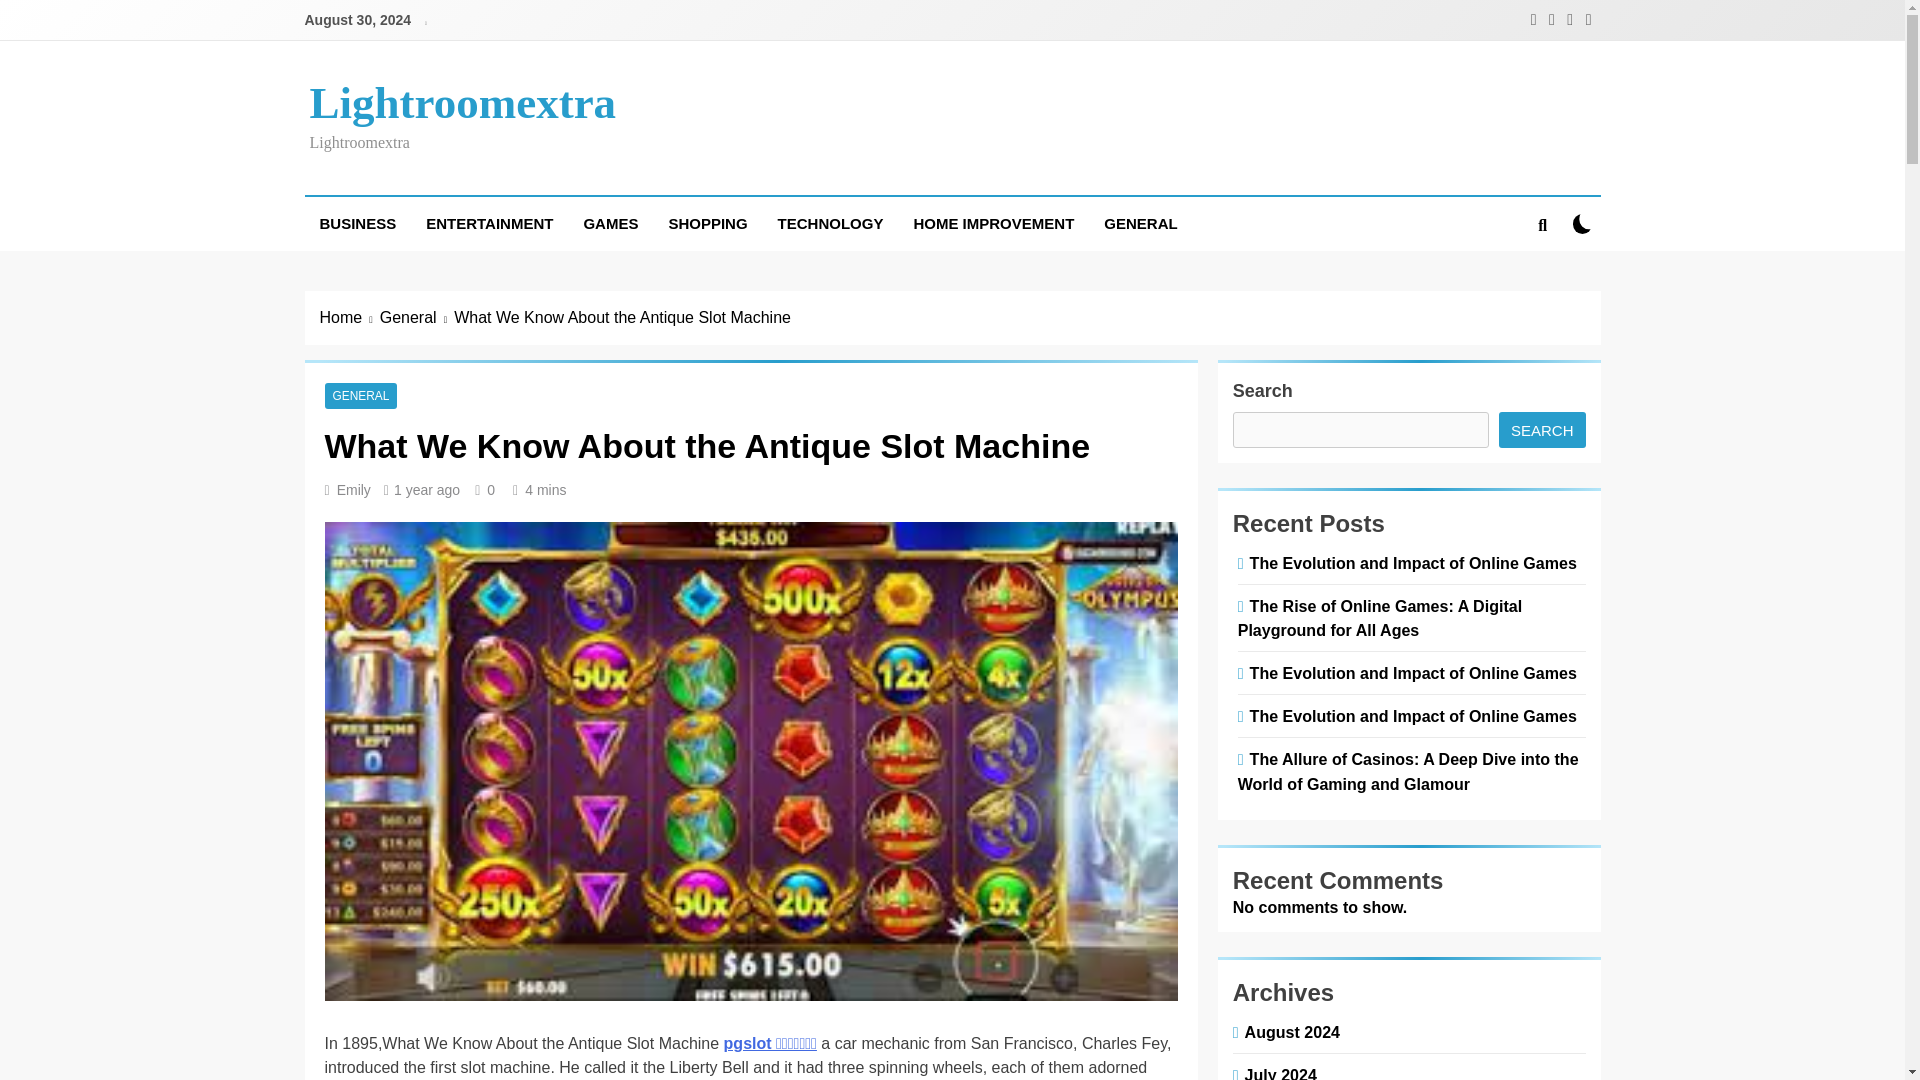  What do you see at coordinates (707, 223) in the screenshot?
I see `SHOPPING` at bounding box center [707, 223].